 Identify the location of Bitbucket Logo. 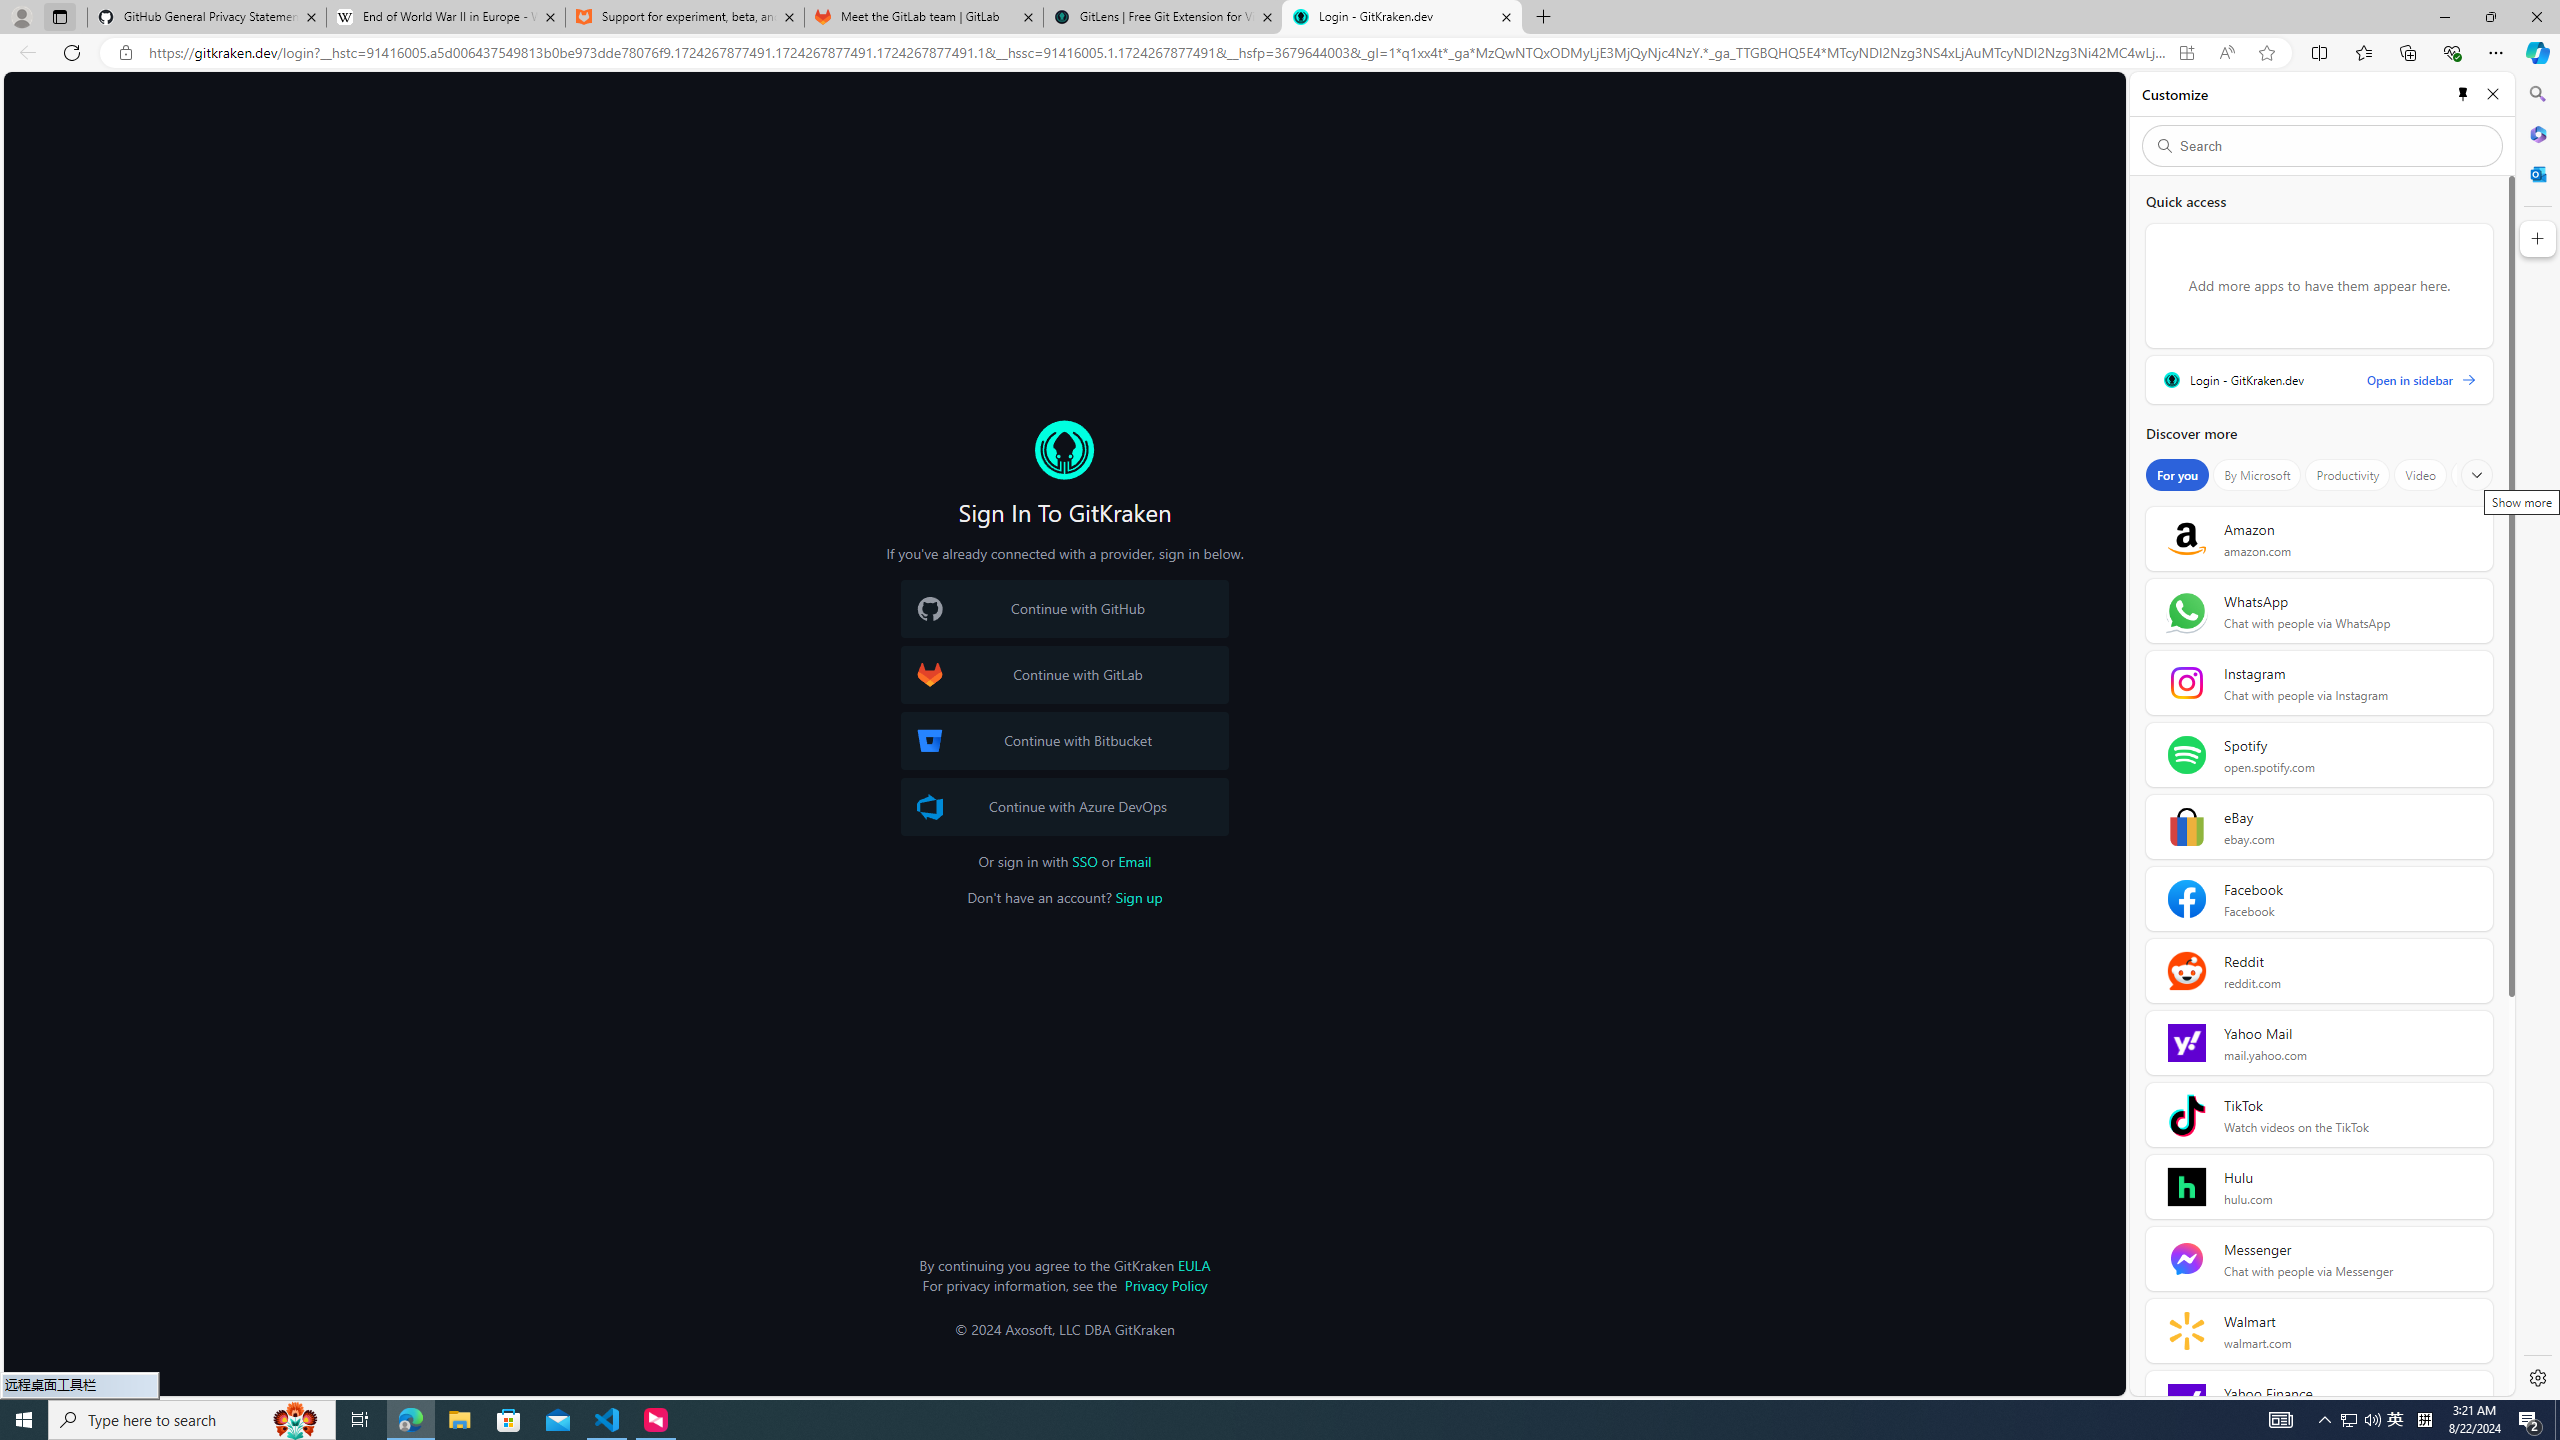
(929, 741).